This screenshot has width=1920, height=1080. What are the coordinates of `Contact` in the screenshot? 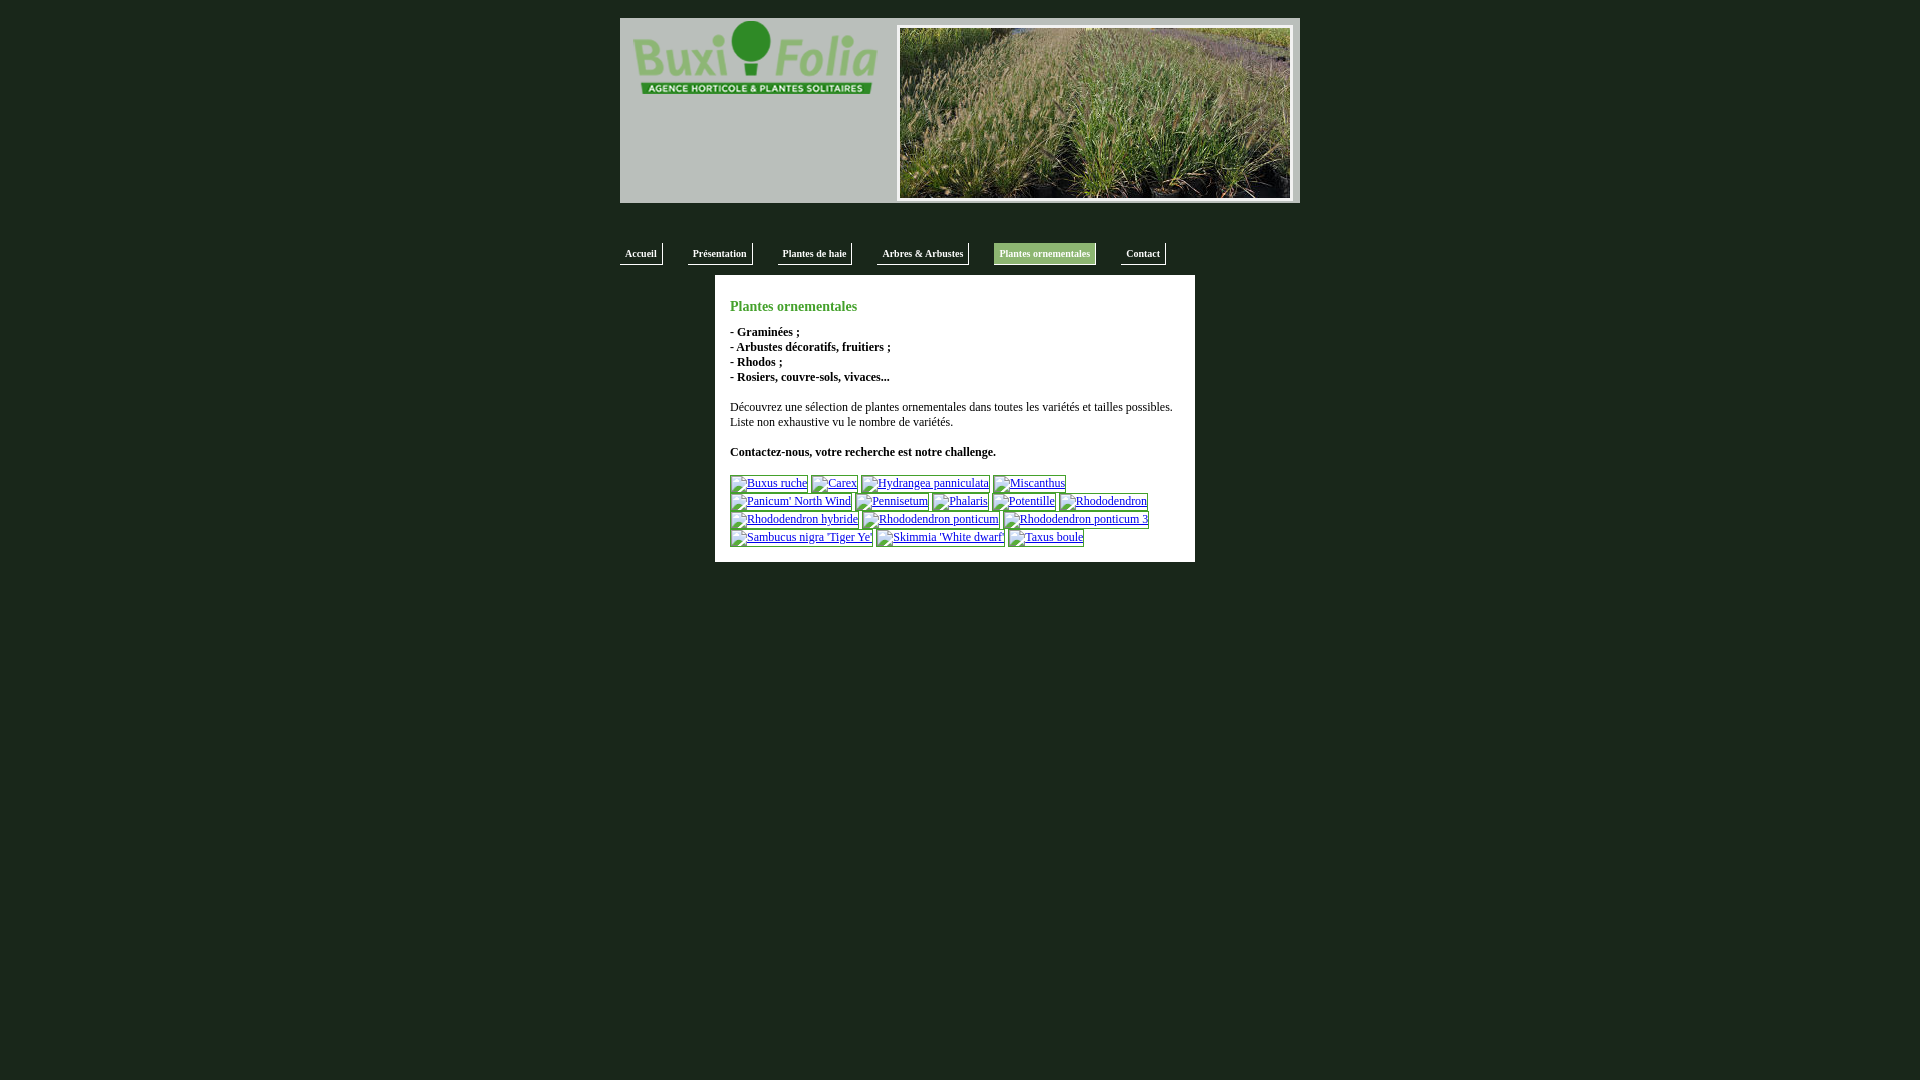 It's located at (1144, 254).